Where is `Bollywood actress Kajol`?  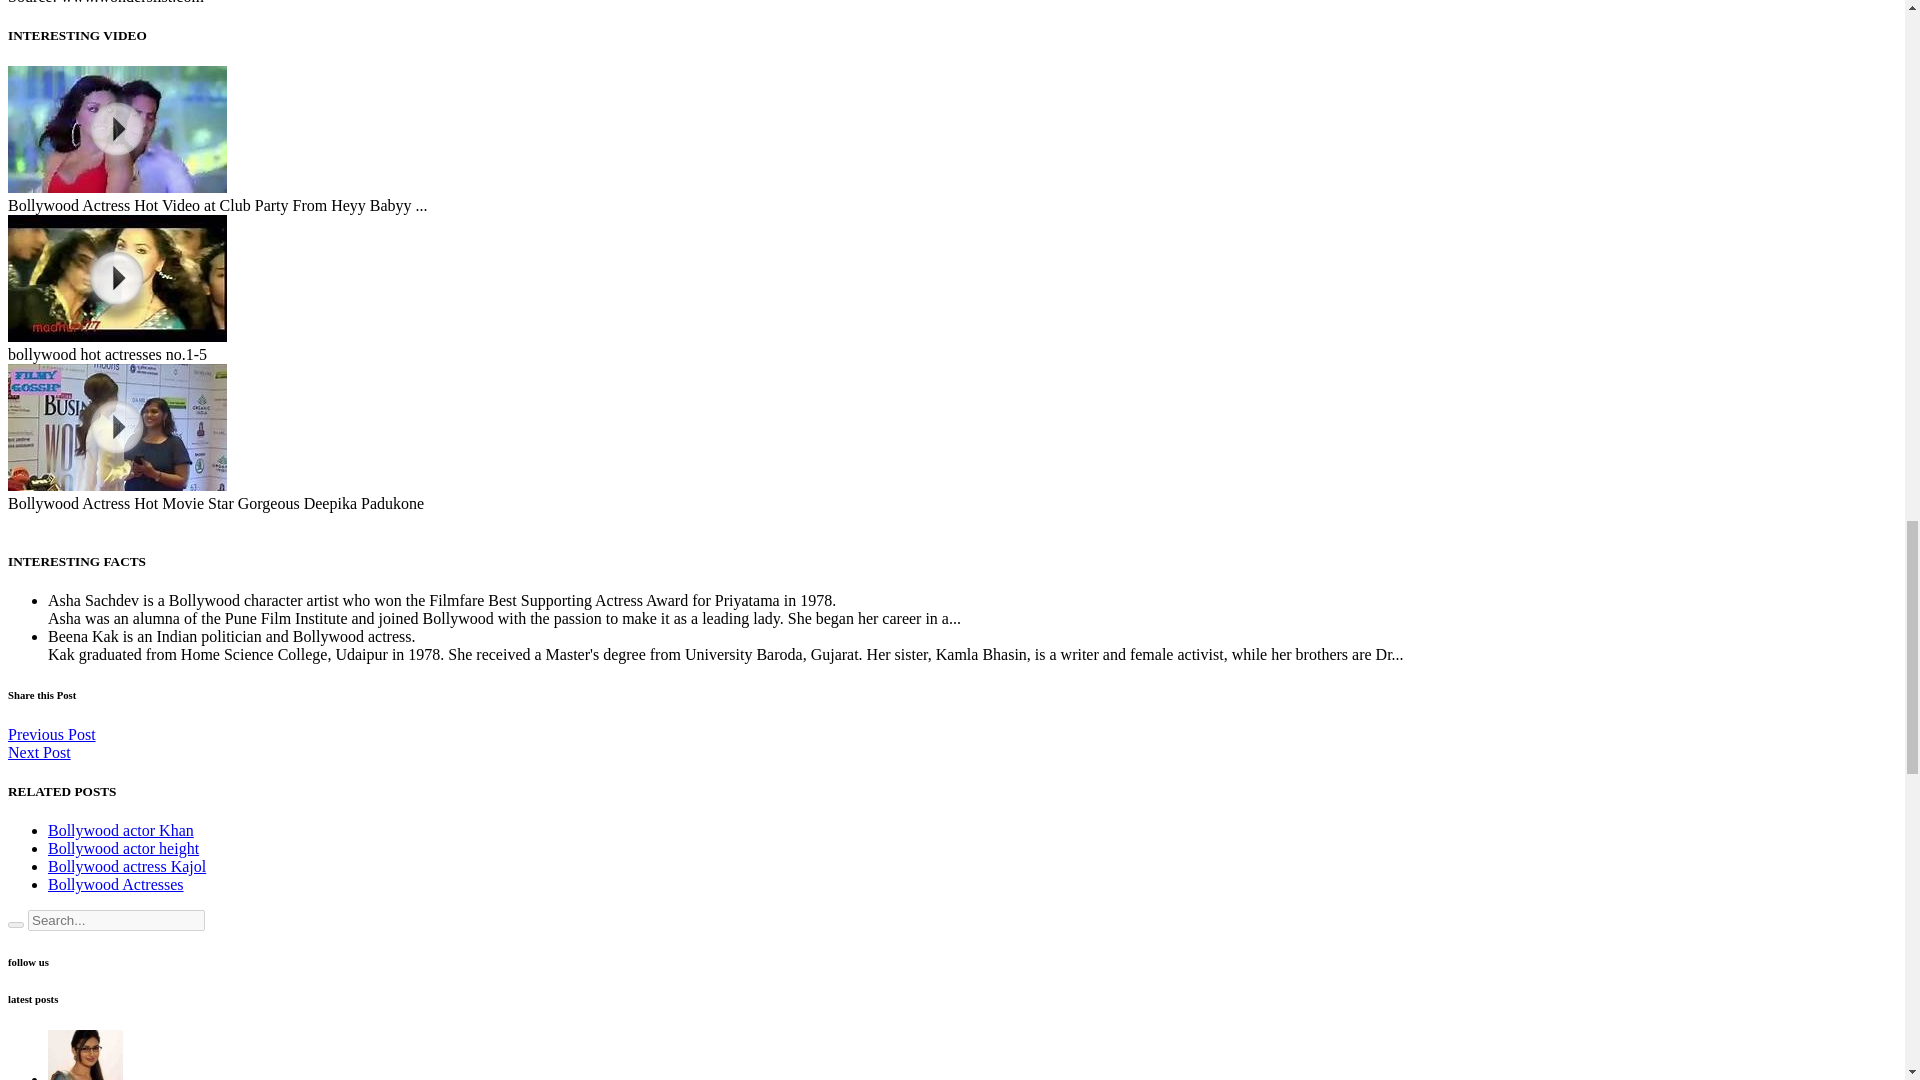
Bollywood actress Kajol is located at coordinates (126, 866).